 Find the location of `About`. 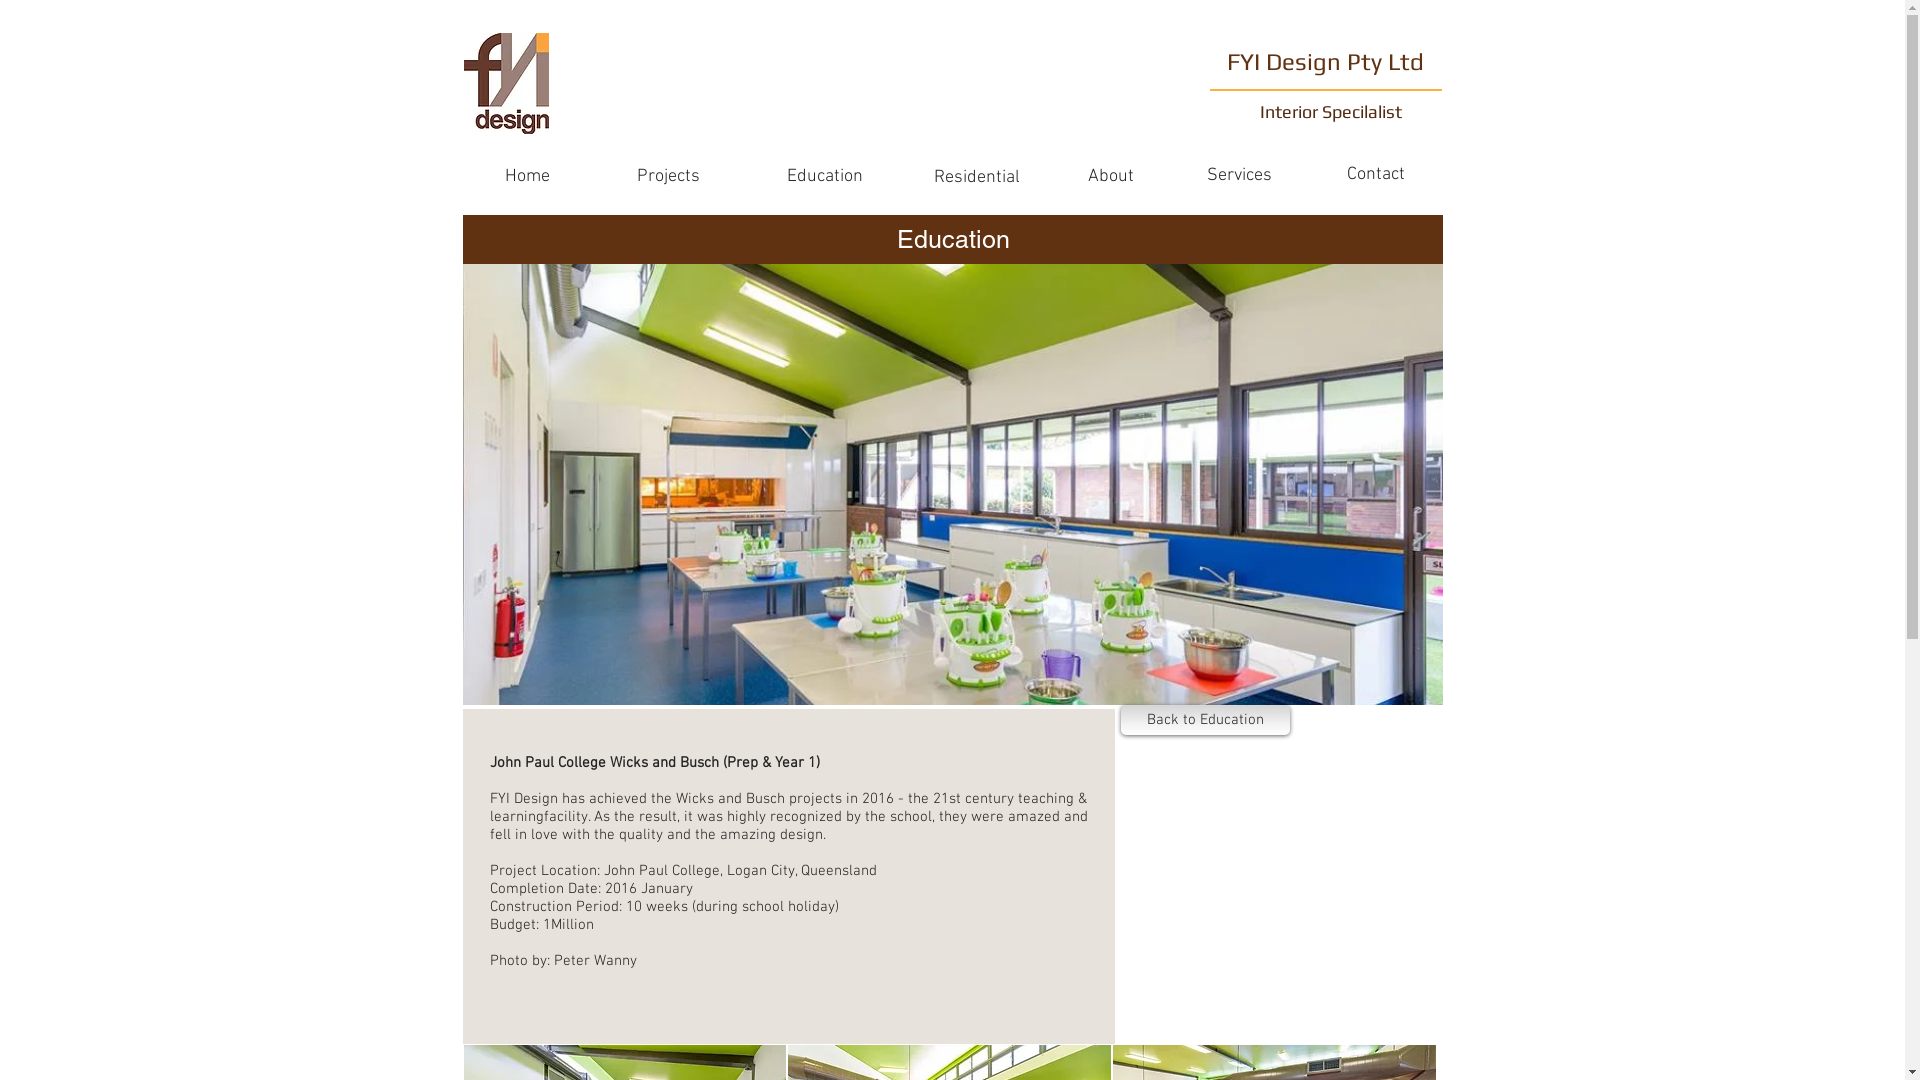

About is located at coordinates (1111, 176).